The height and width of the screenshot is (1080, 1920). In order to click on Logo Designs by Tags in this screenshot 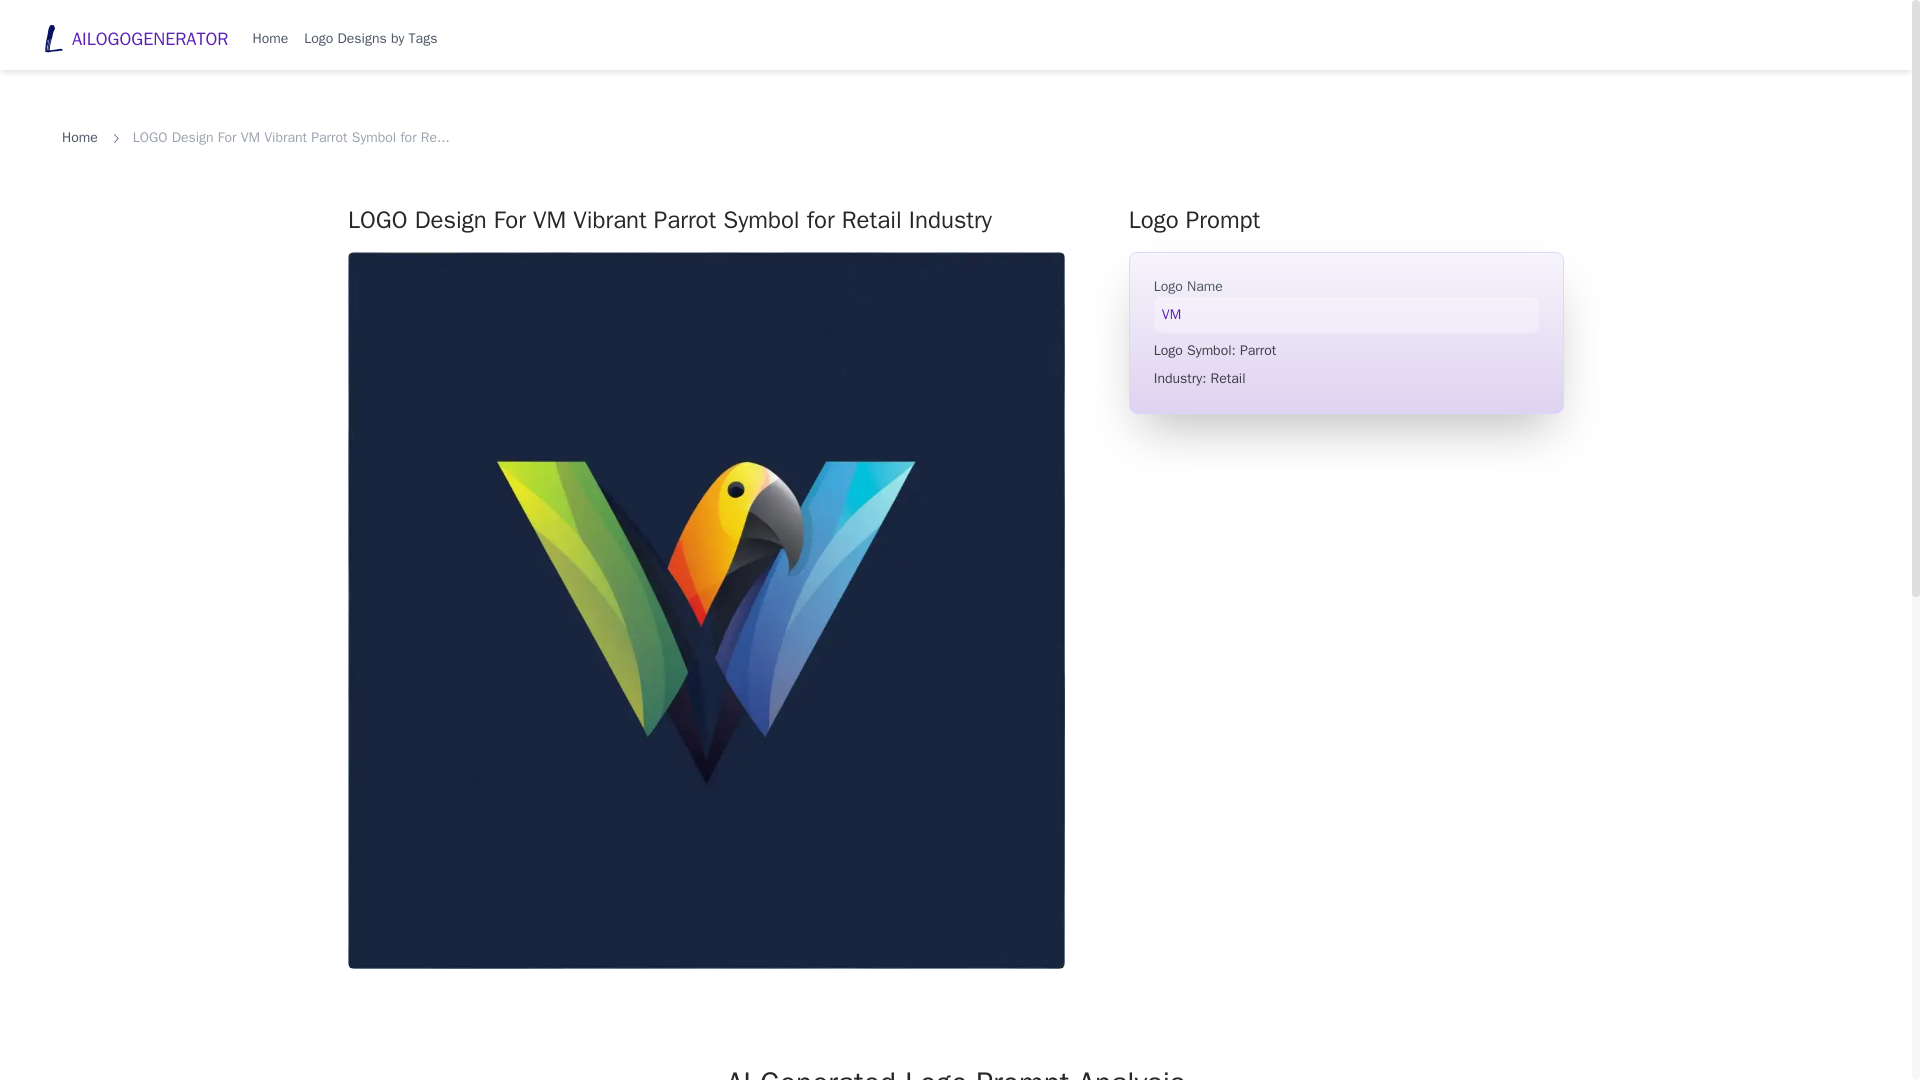, I will do `click(370, 38)`.